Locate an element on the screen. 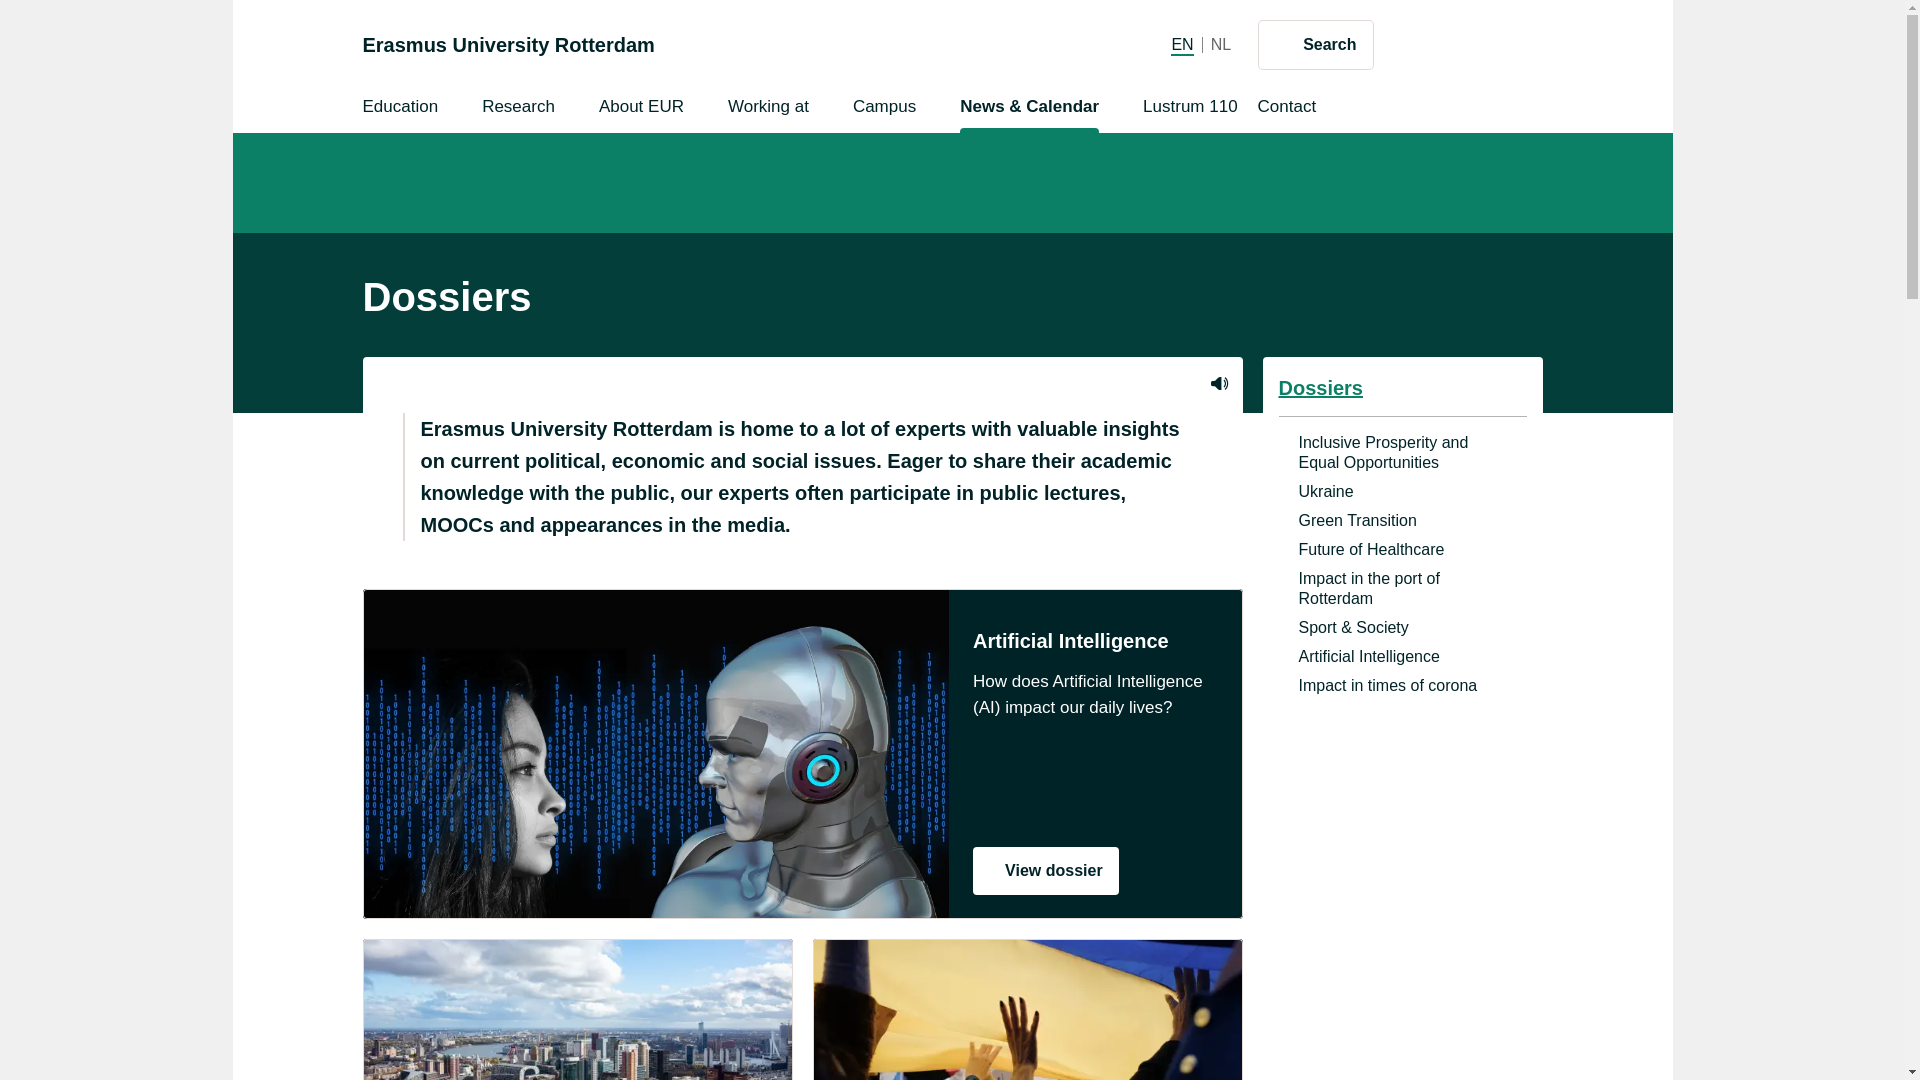 This screenshot has height=1080, width=1920. Contact is located at coordinates (1286, 109).